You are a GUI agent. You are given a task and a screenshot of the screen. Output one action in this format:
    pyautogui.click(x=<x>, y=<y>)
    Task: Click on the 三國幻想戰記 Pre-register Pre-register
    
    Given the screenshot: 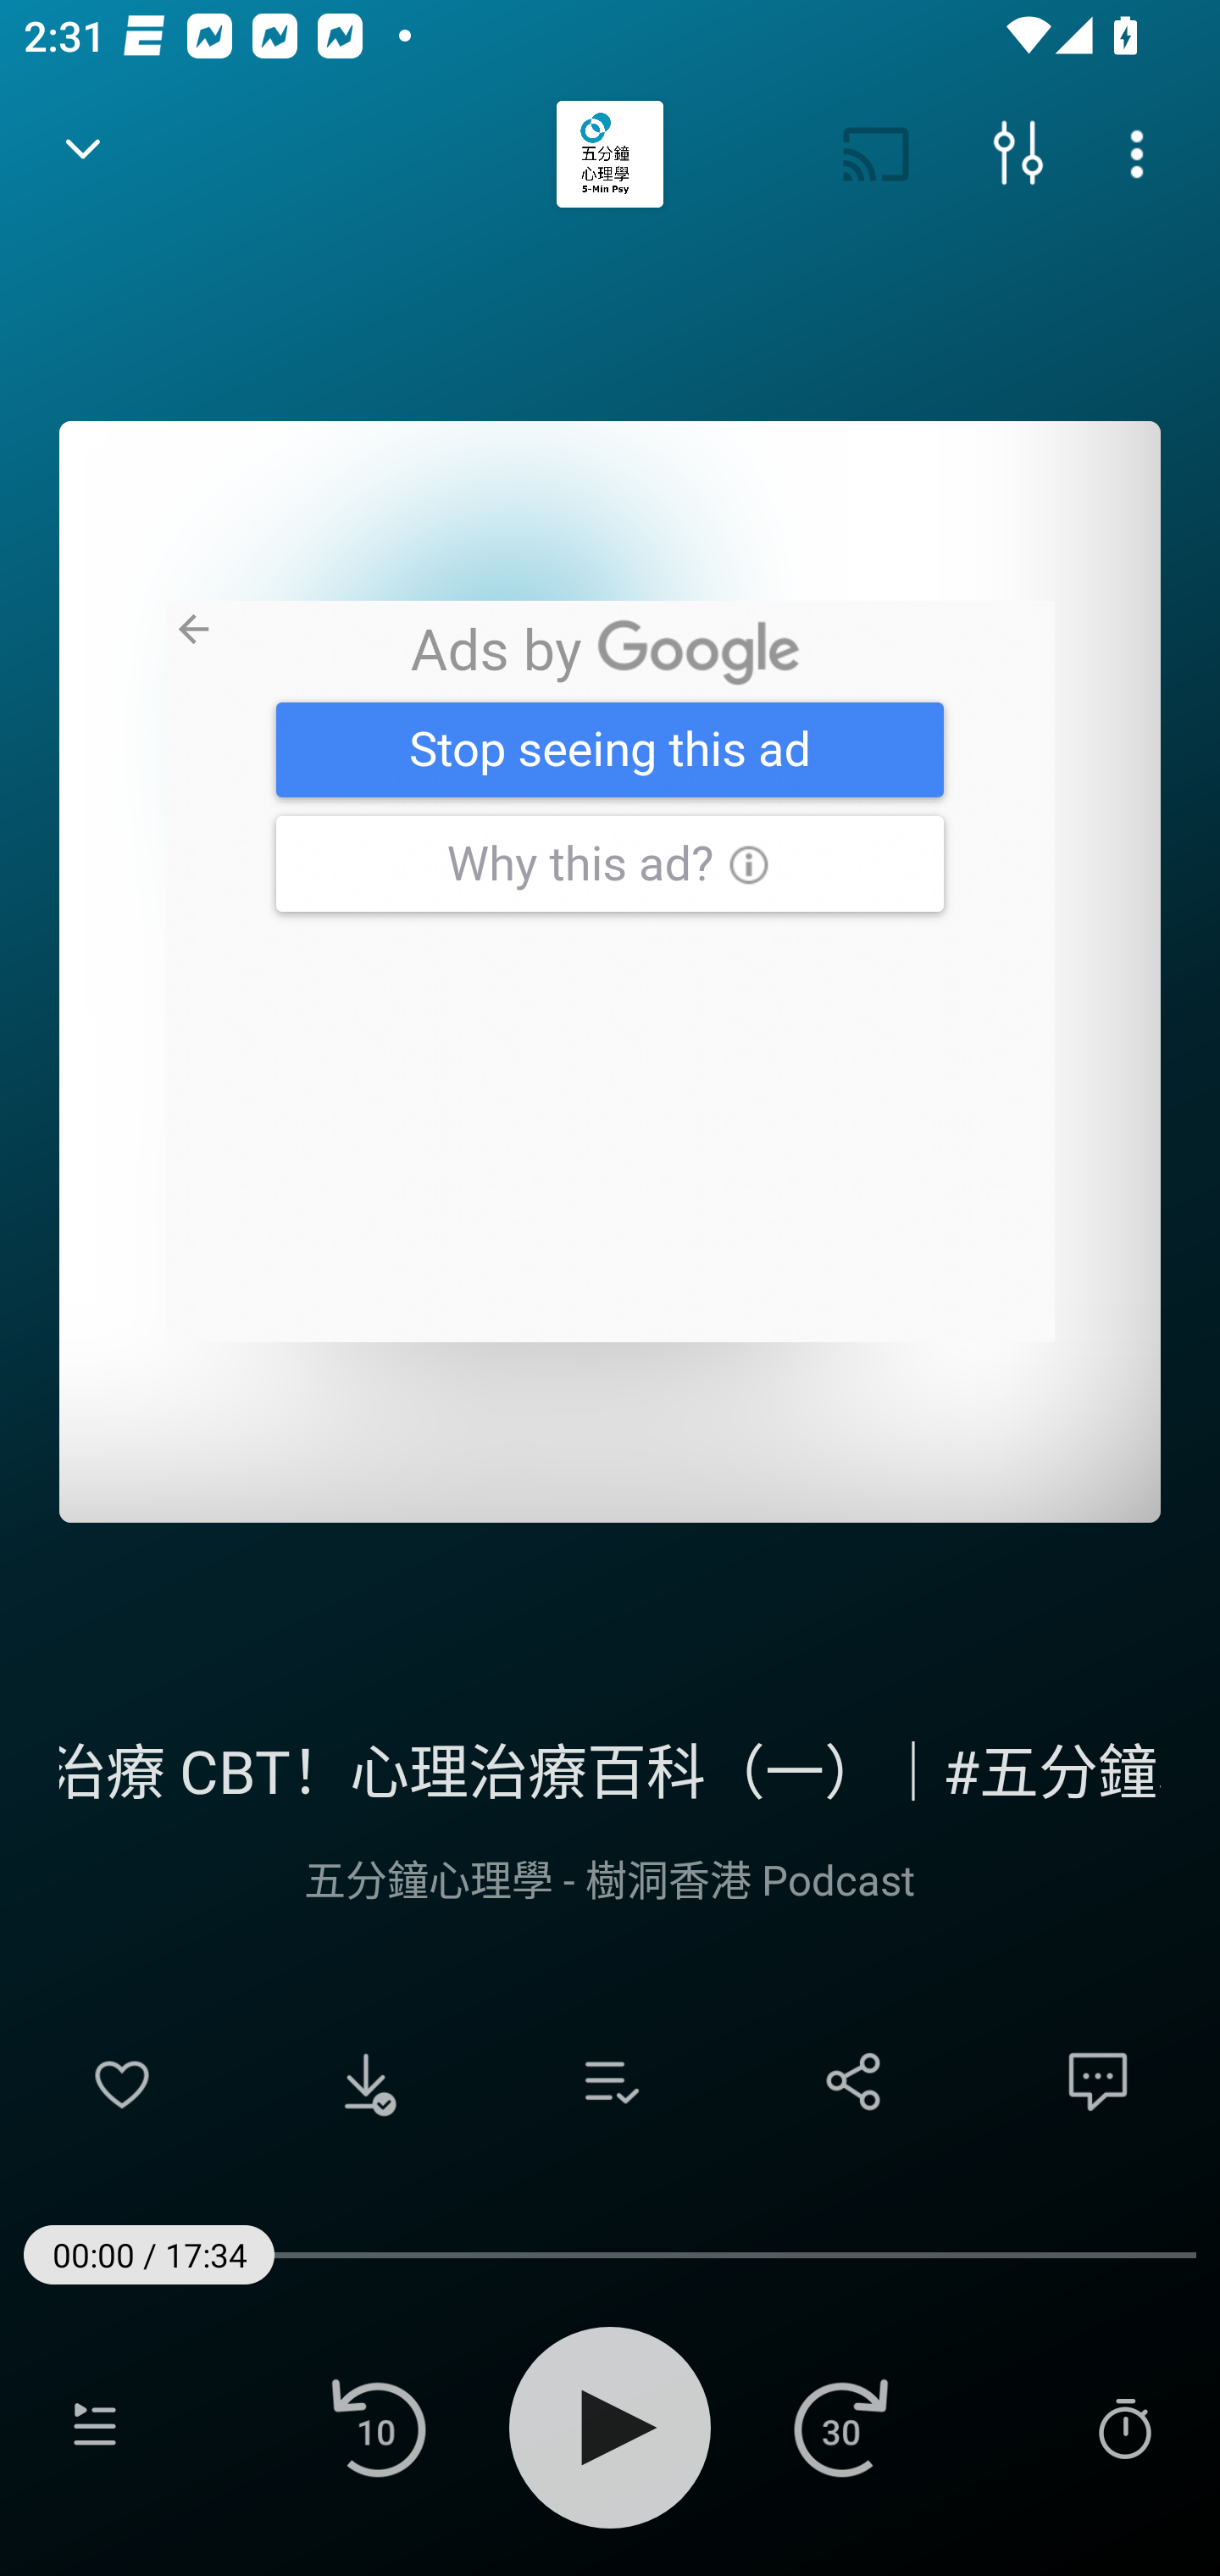 What is the action you would take?
    pyautogui.click(x=610, y=971)
    